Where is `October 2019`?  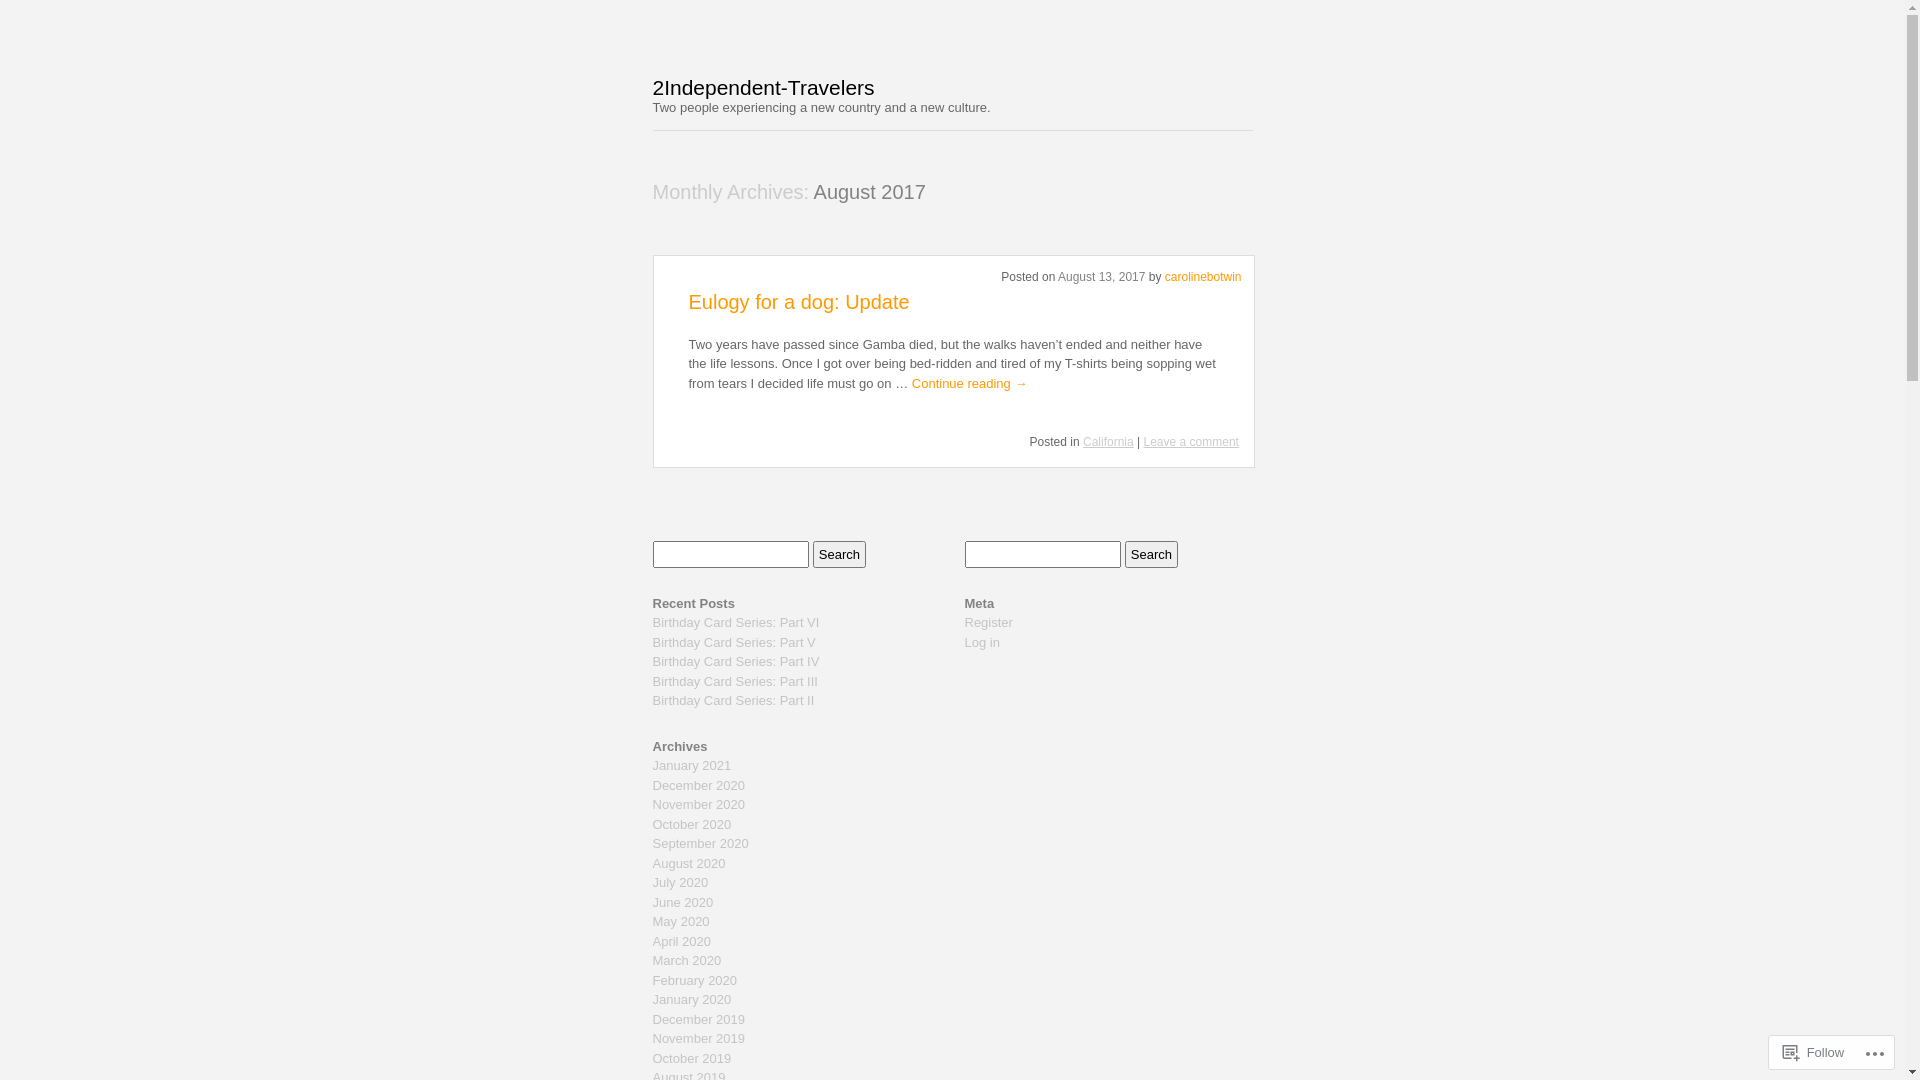
October 2019 is located at coordinates (692, 1058).